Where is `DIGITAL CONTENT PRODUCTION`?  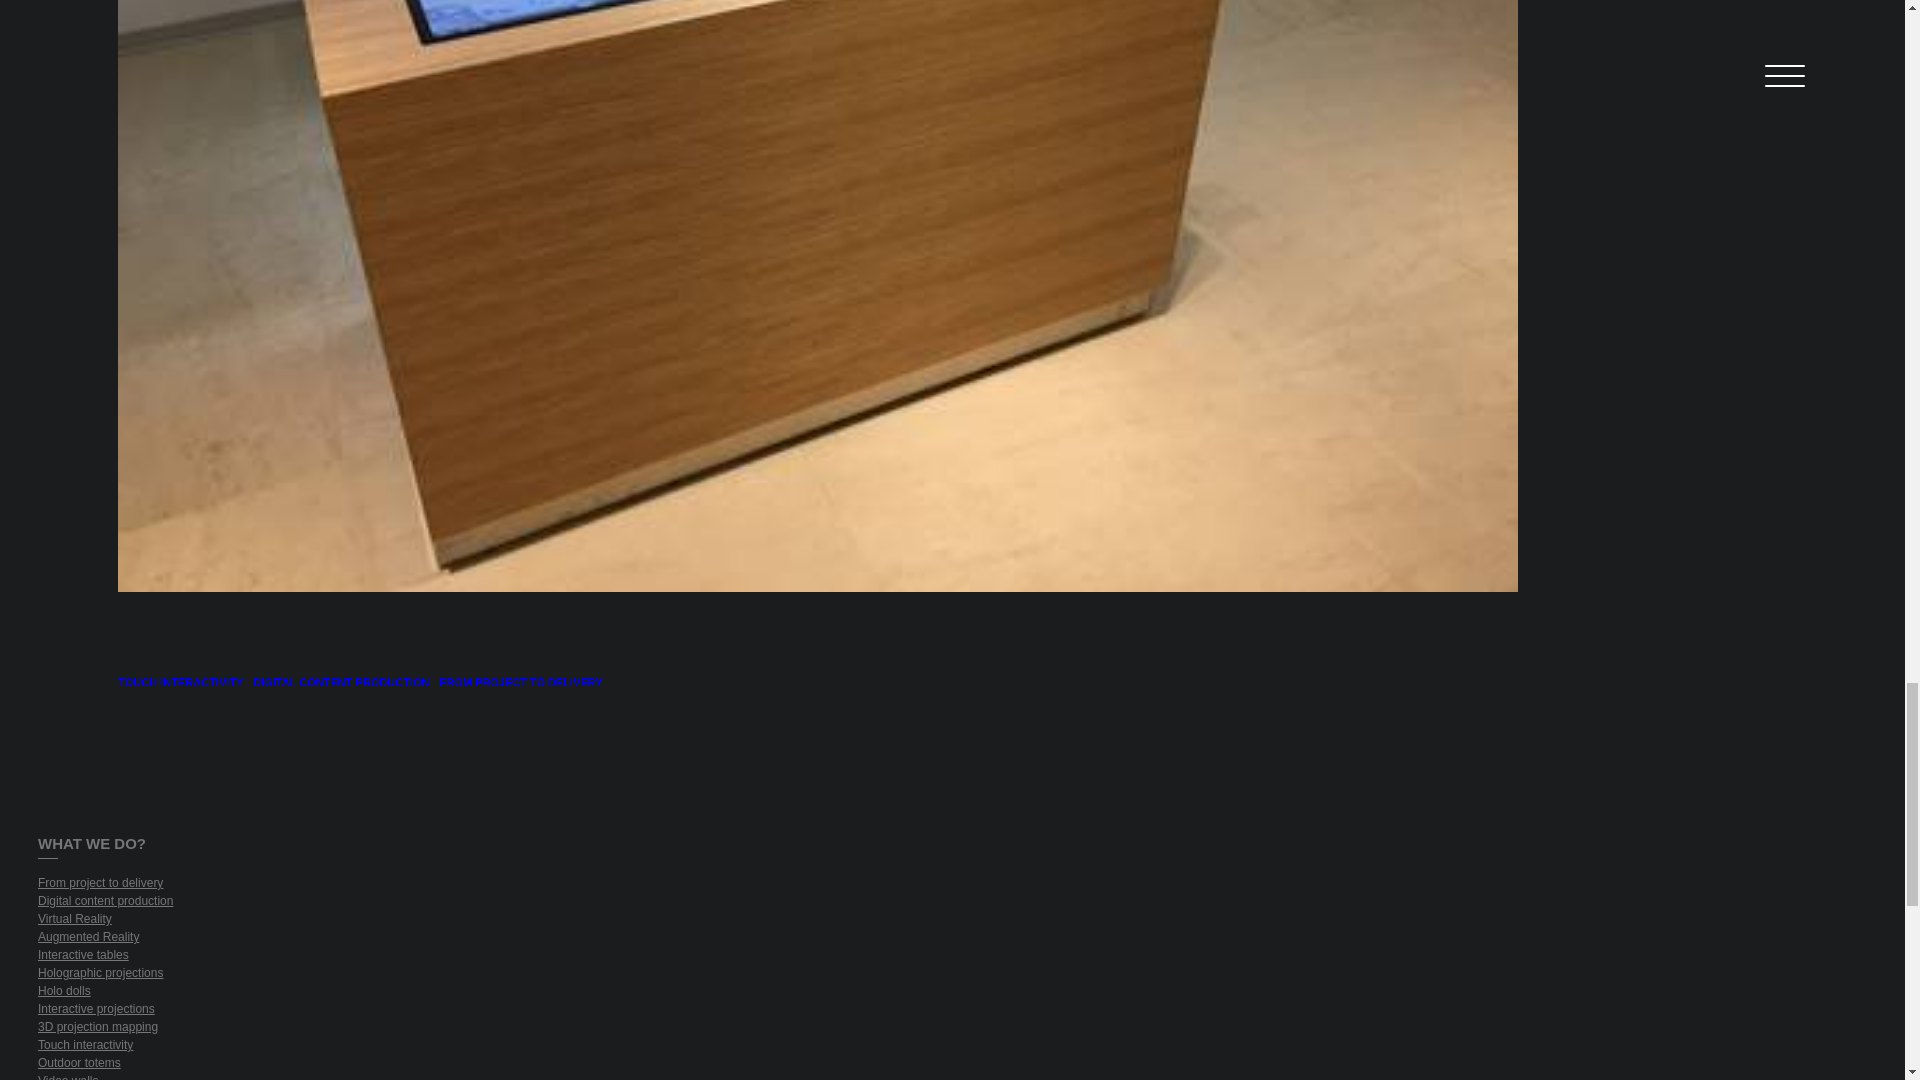
DIGITAL CONTENT PRODUCTION is located at coordinates (340, 682).